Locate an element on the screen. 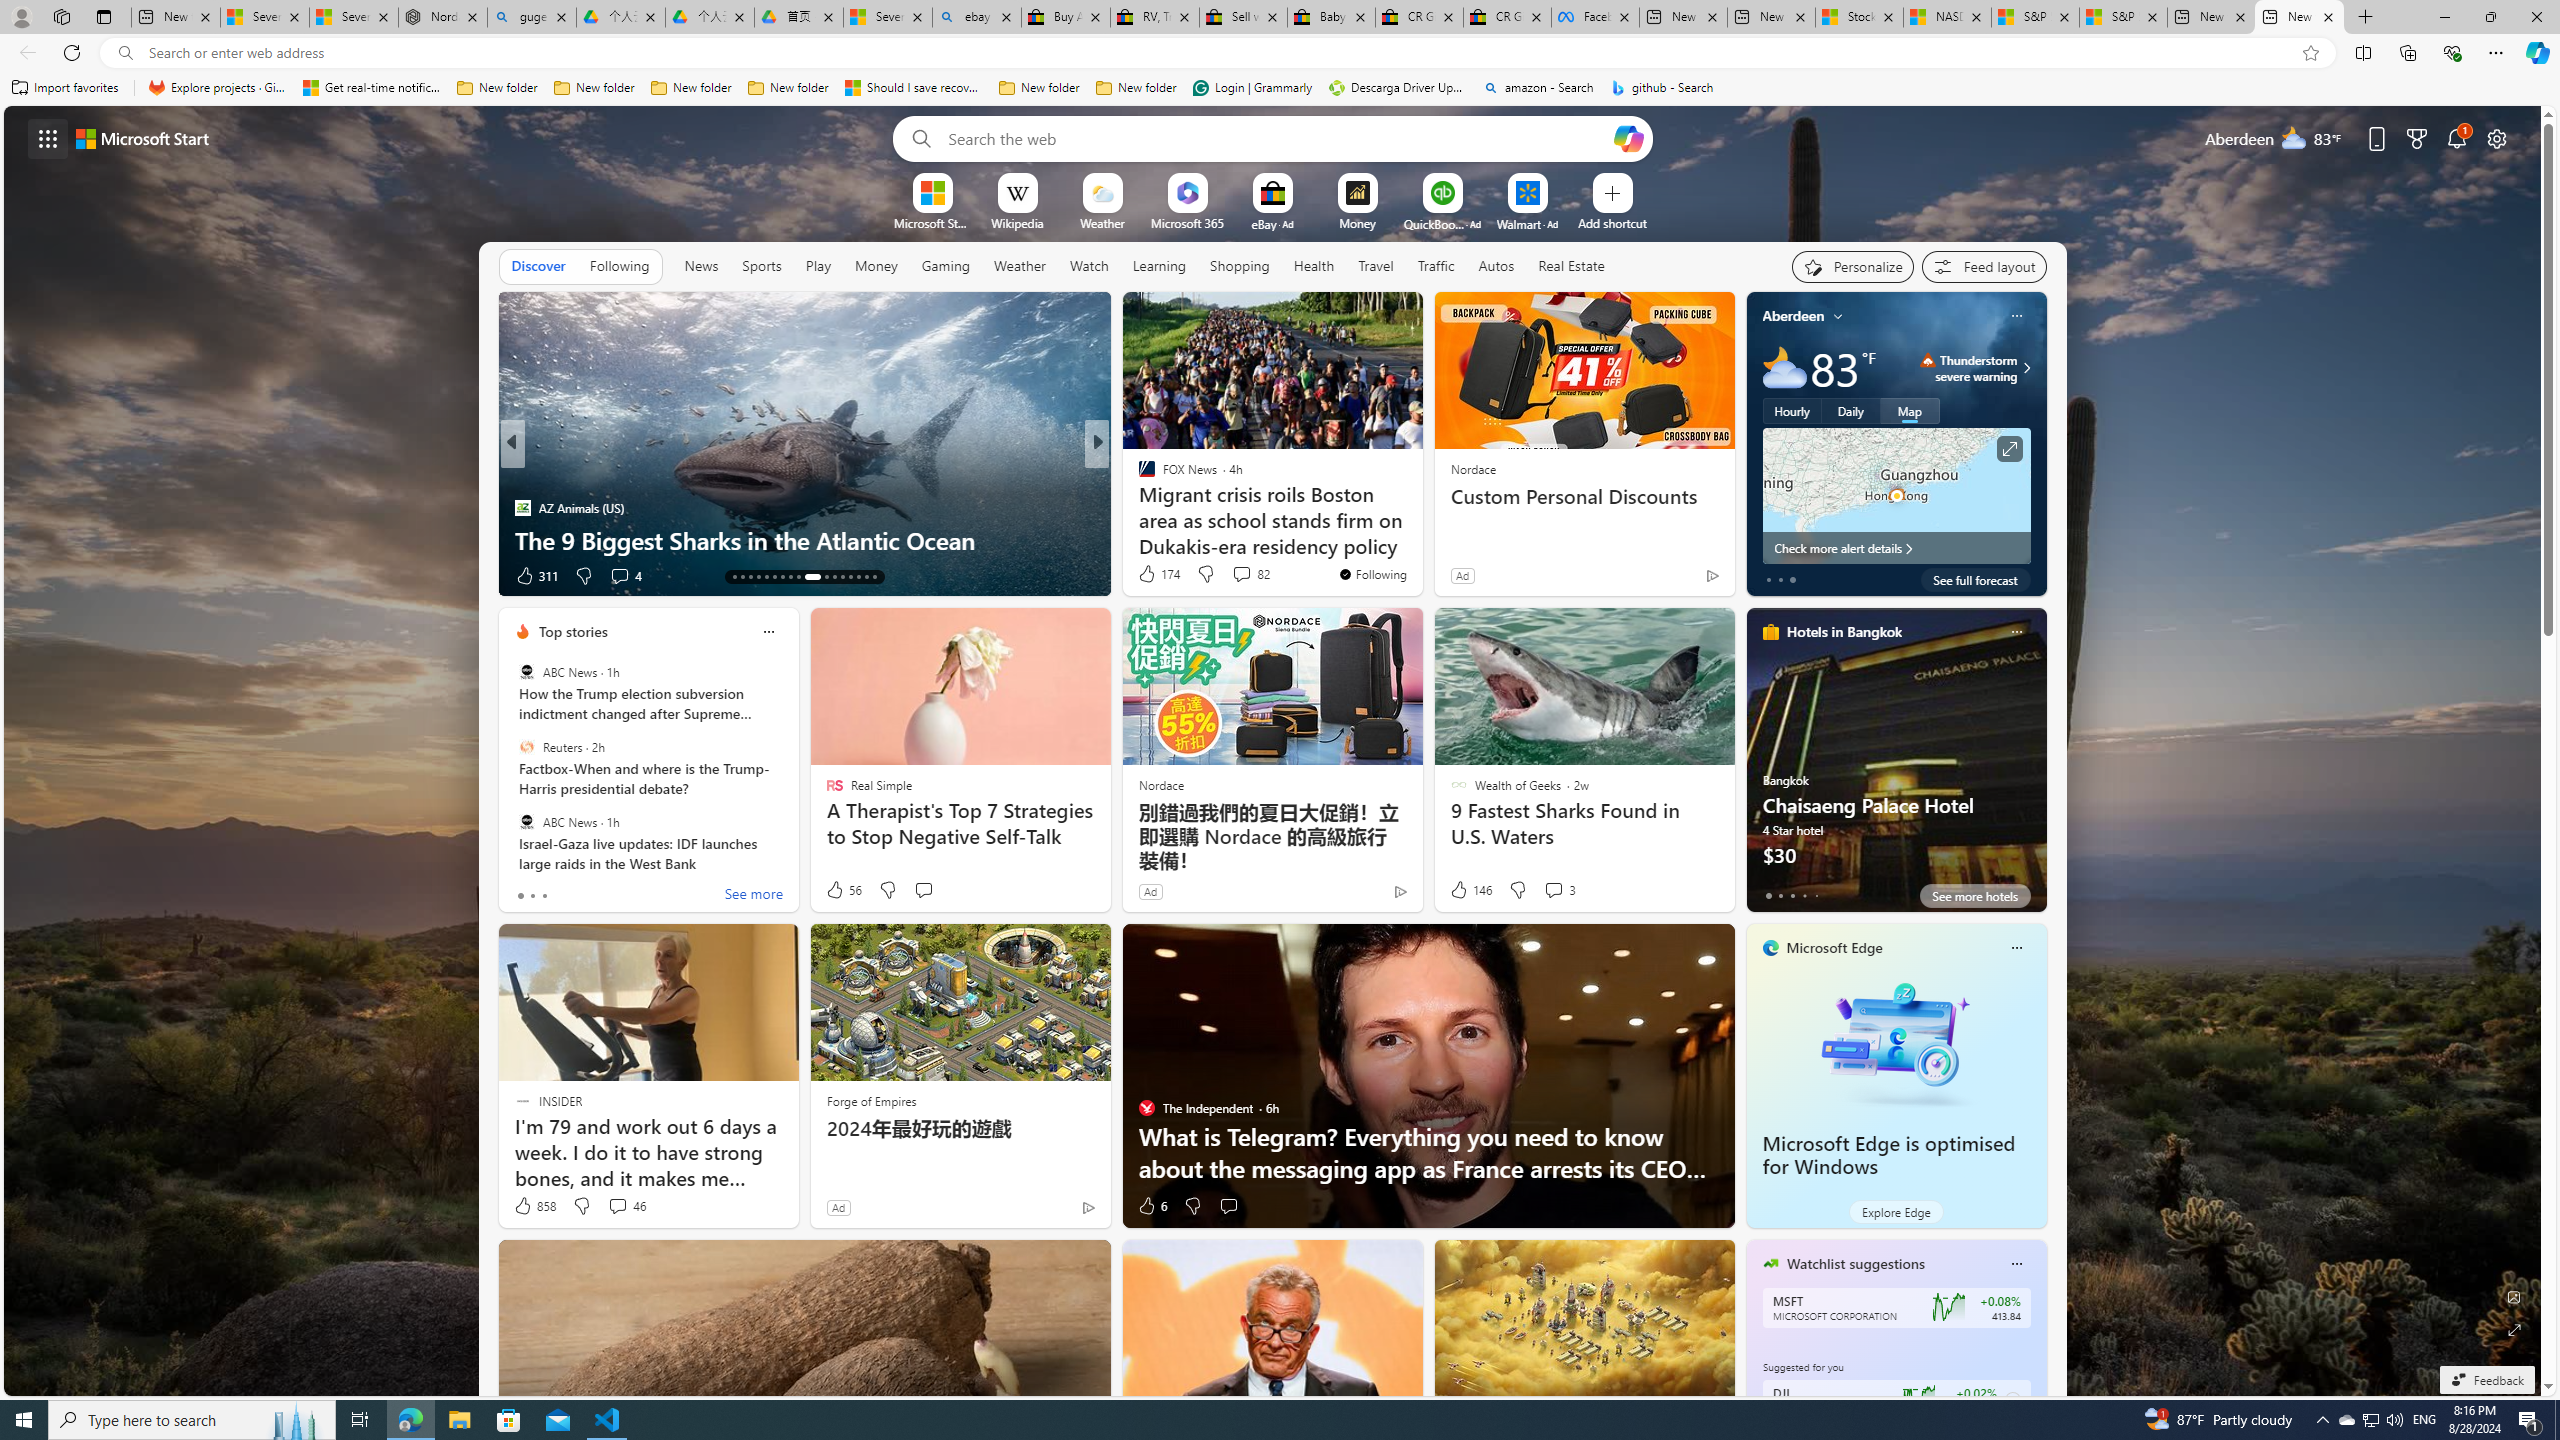 The height and width of the screenshot is (1440, 2560). Start the conversation is located at coordinates (1228, 1206).